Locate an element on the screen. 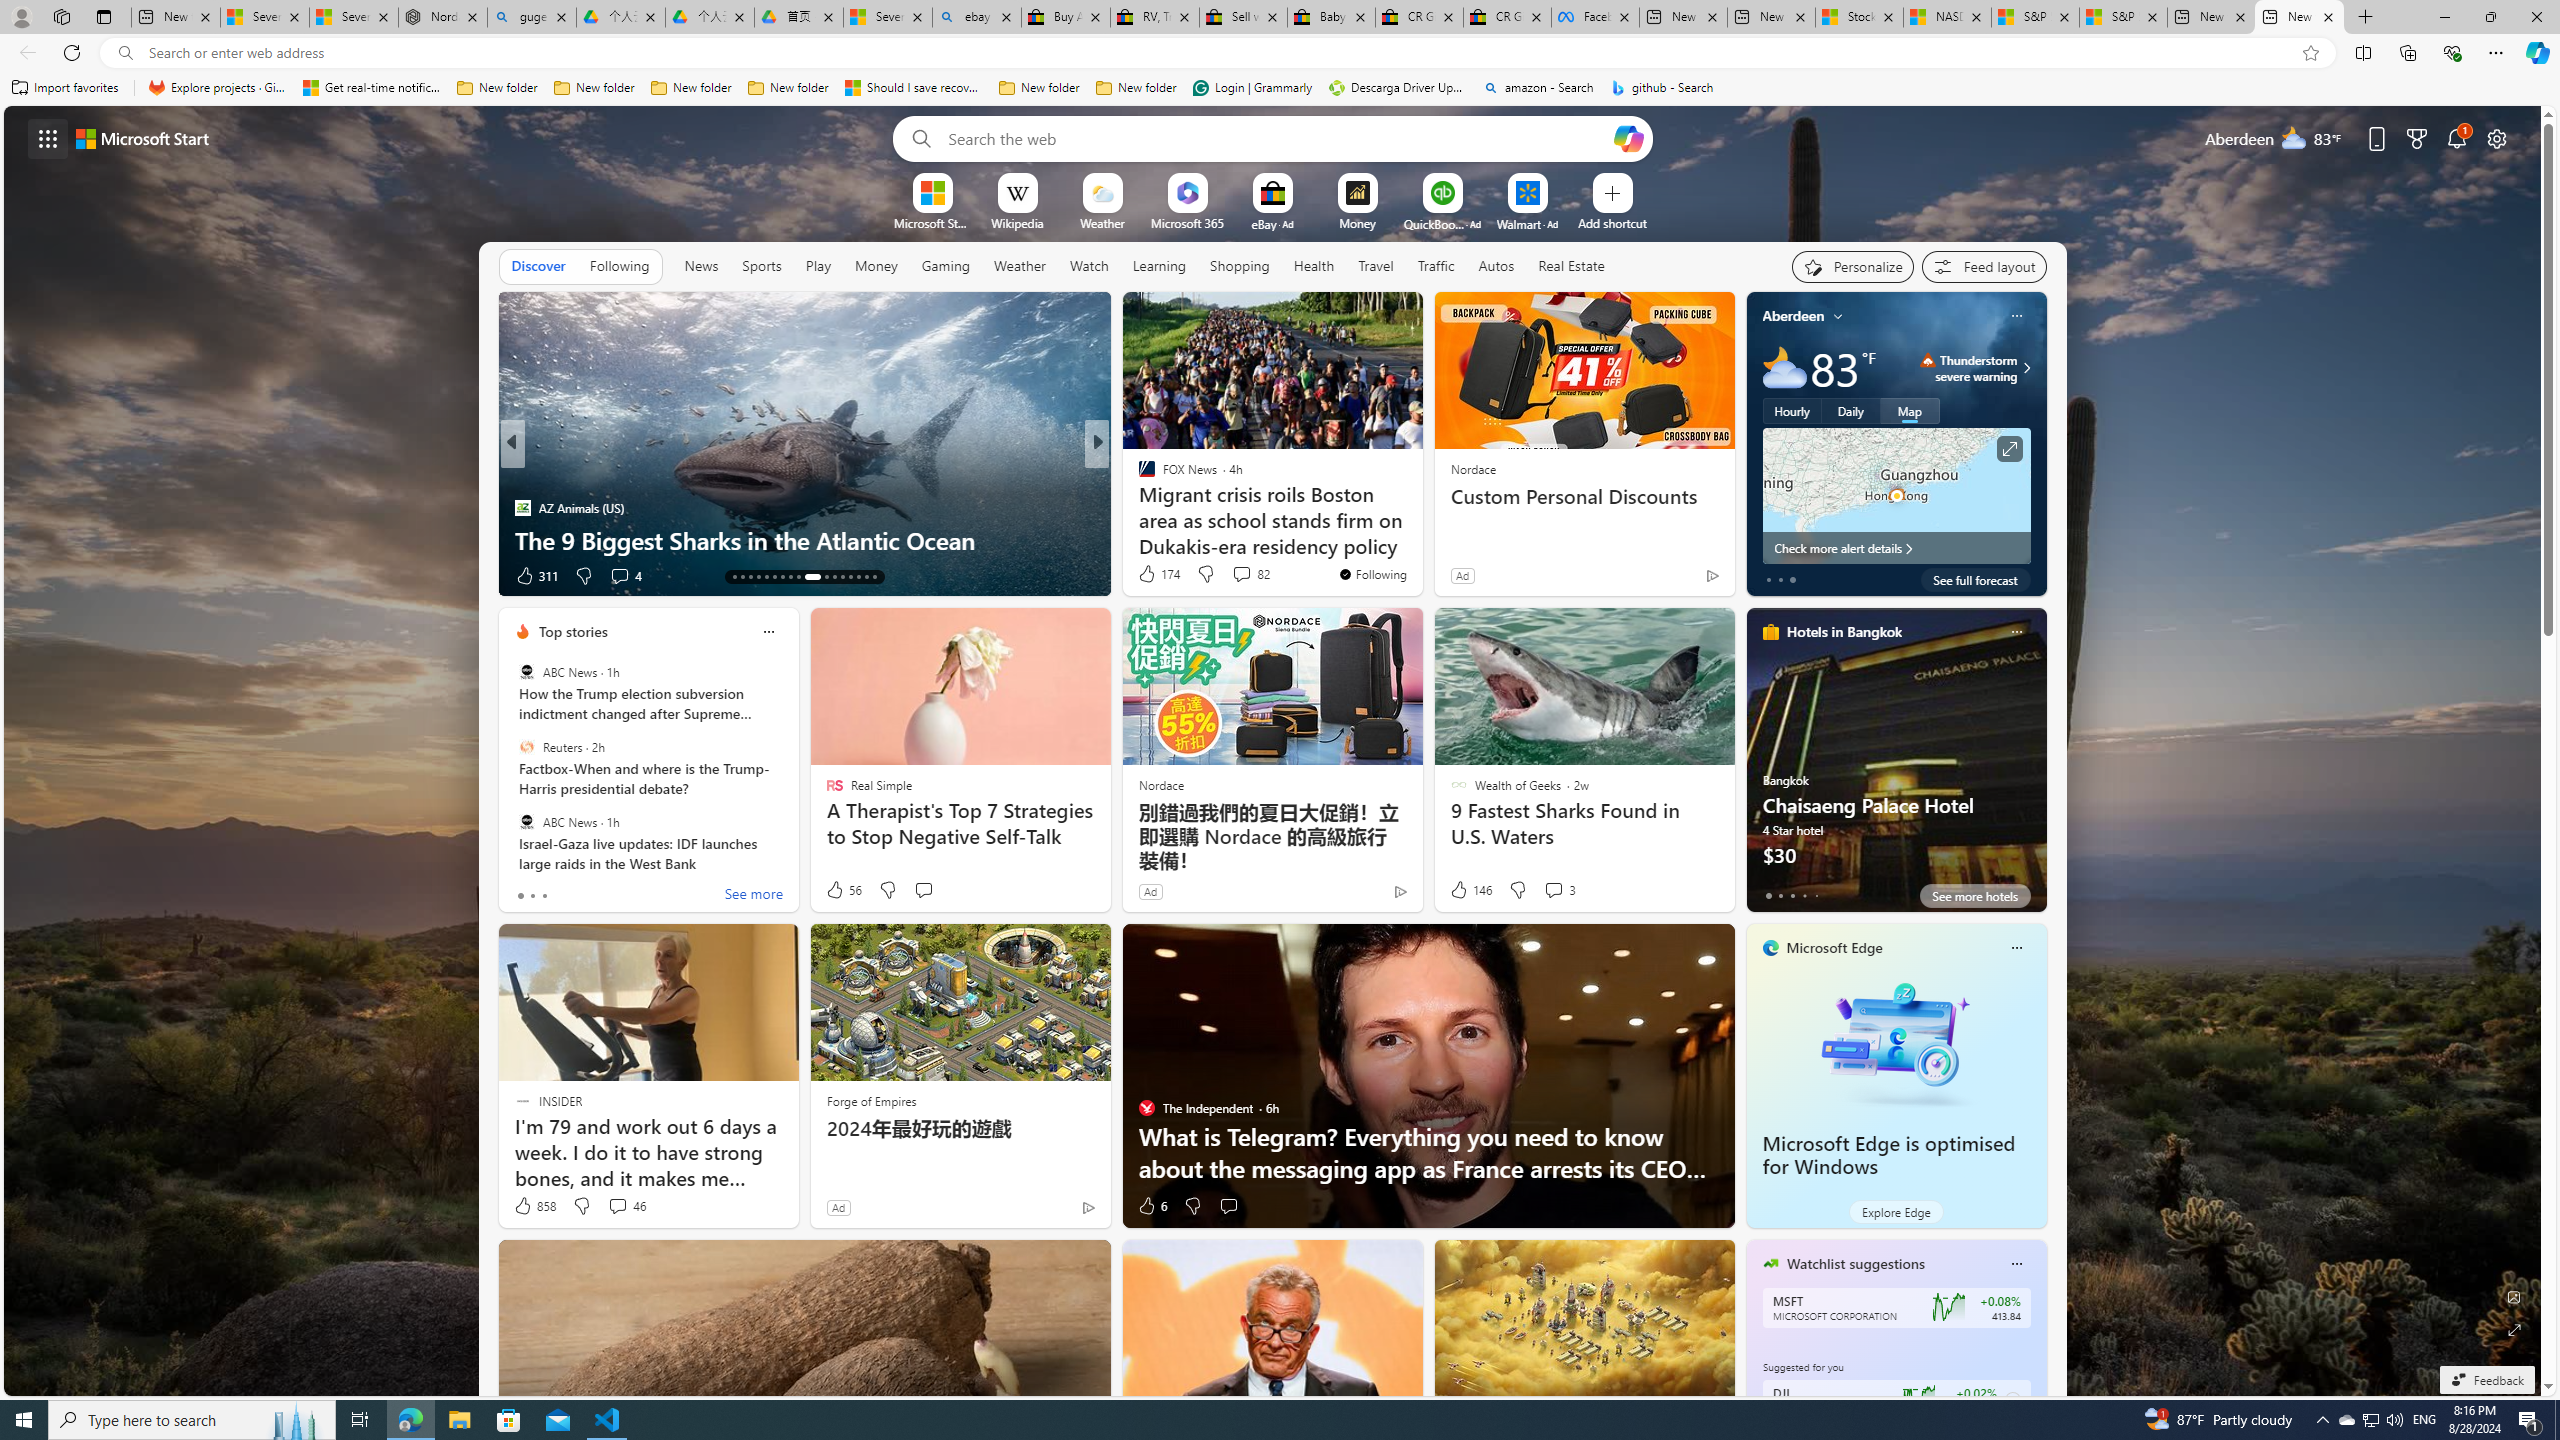 The height and width of the screenshot is (1440, 2560). Start the conversation is located at coordinates (1228, 1206).